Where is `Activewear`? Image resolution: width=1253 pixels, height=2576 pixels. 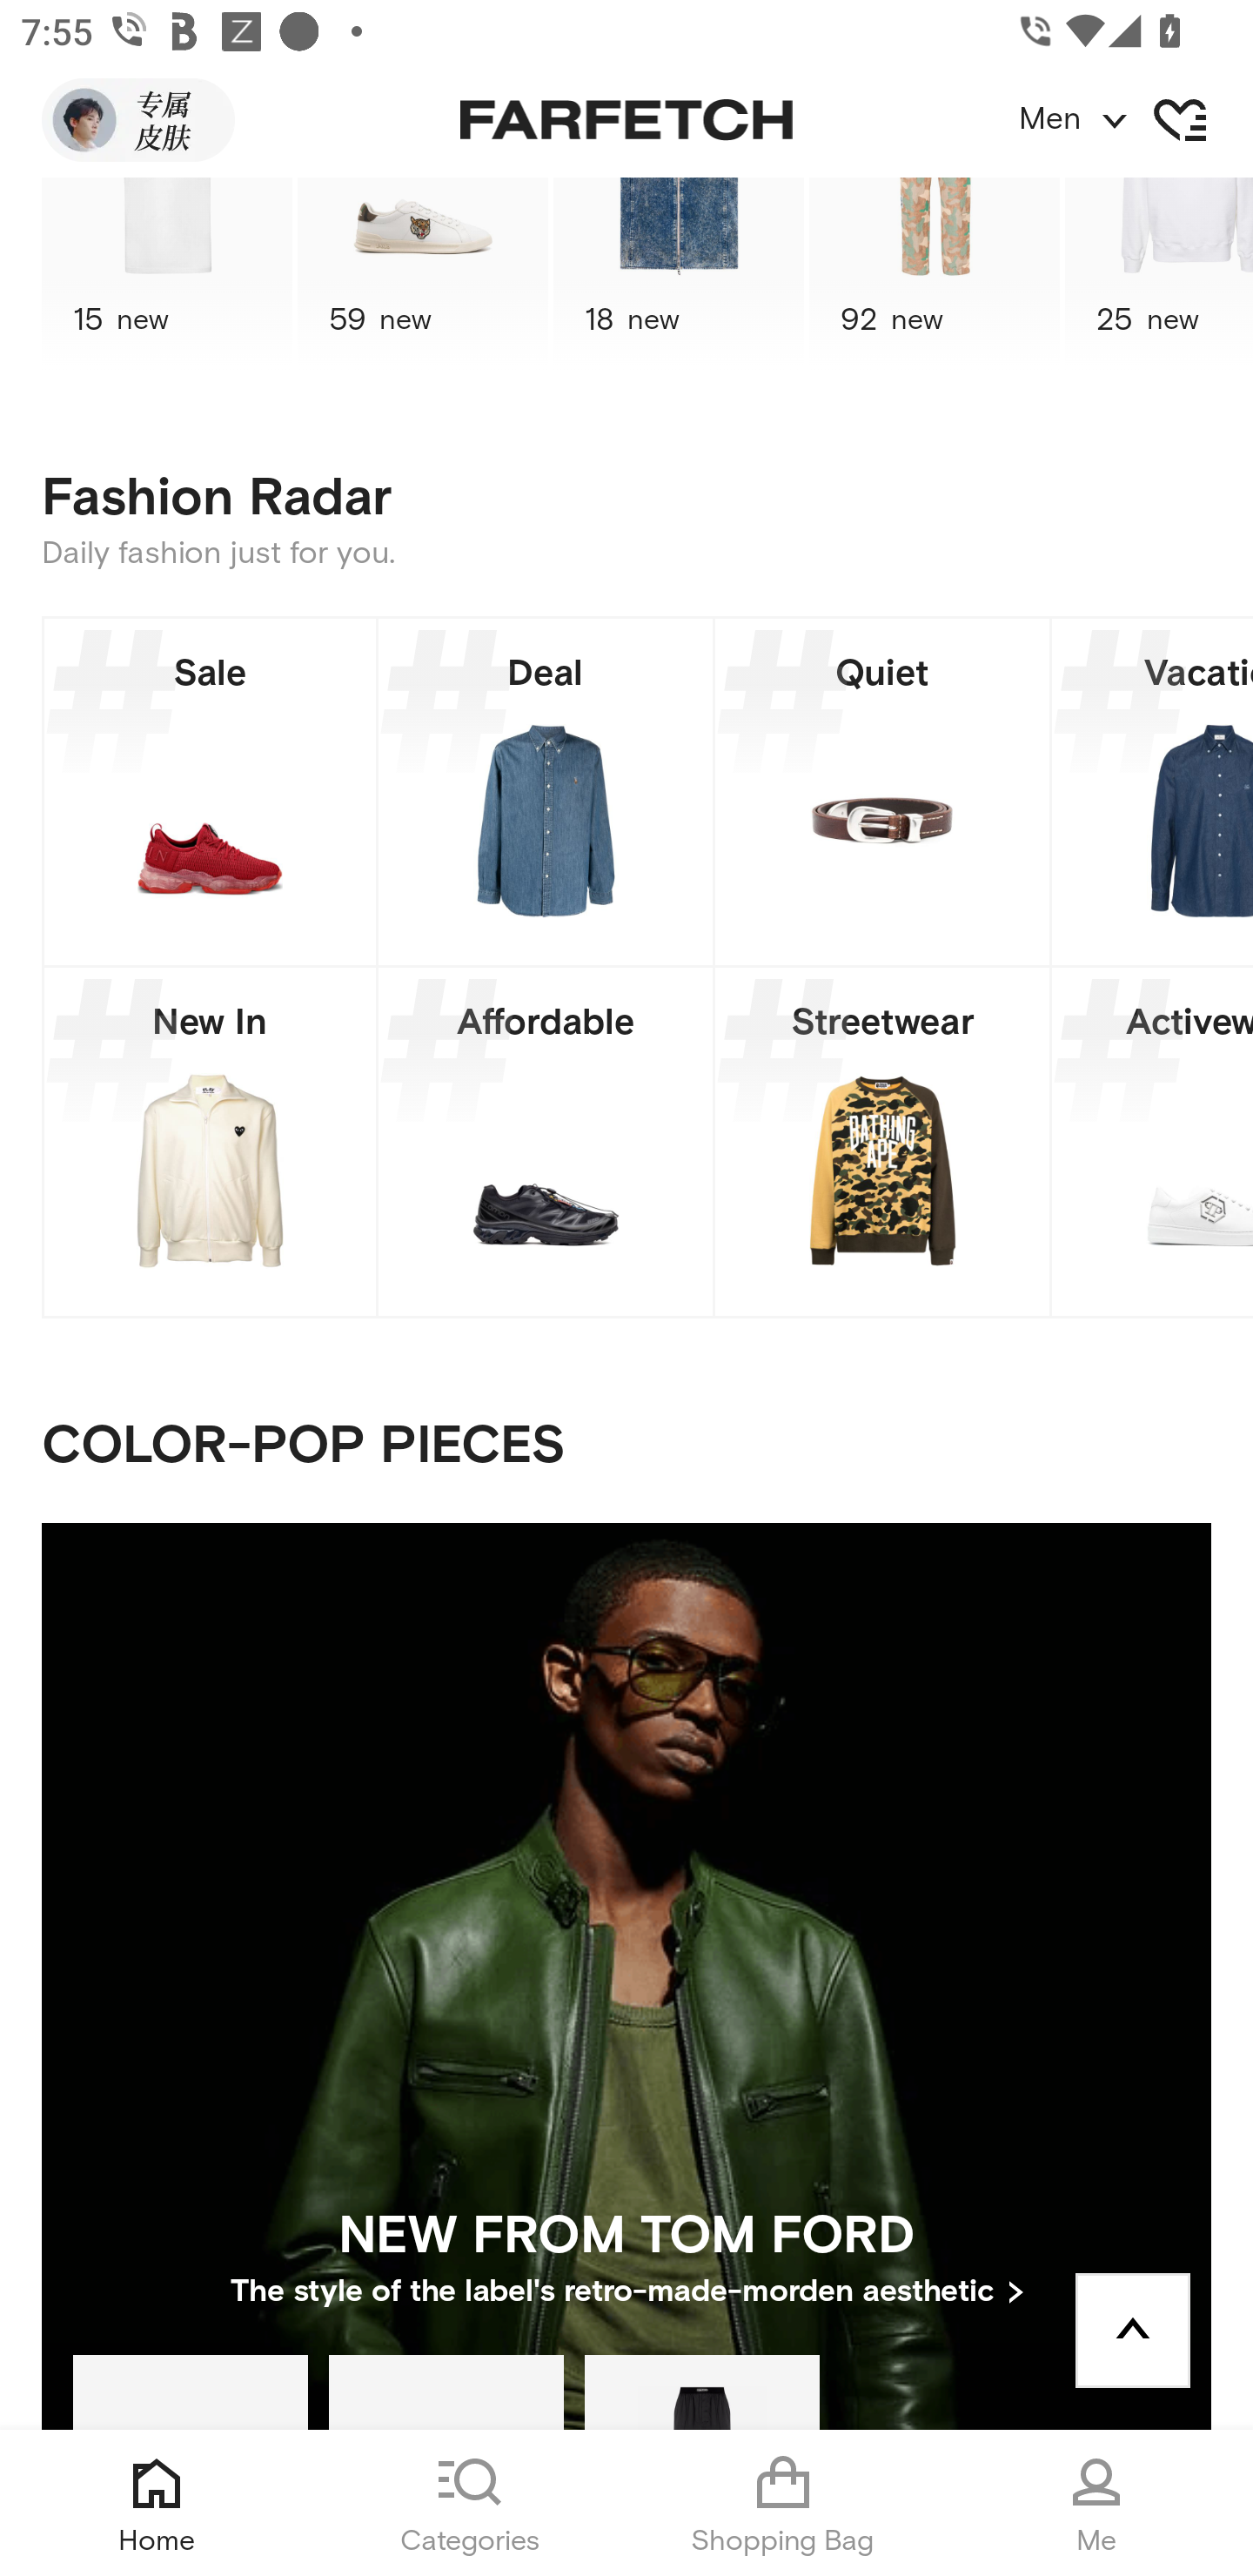 Activewear is located at coordinates (1152, 1142).